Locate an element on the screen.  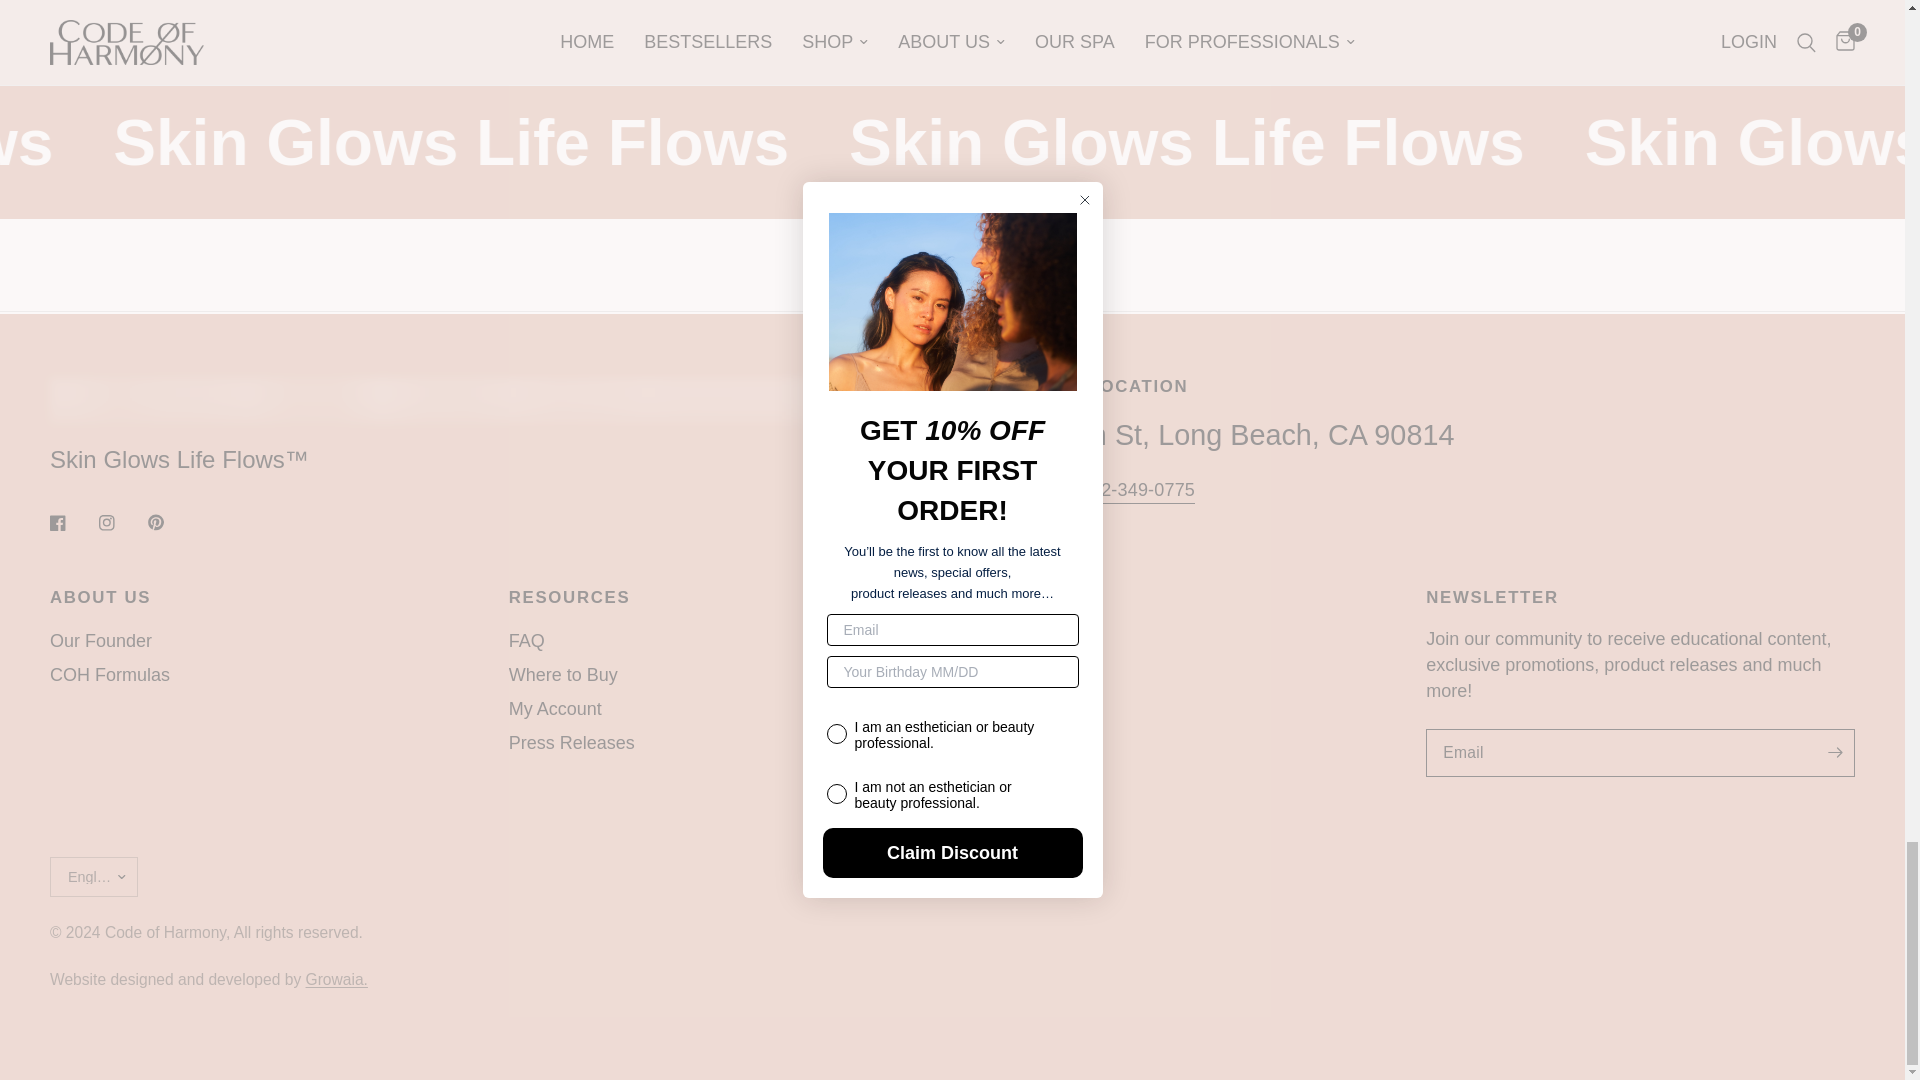
Skin Glows Life Flows is located at coordinates (1166, 143).